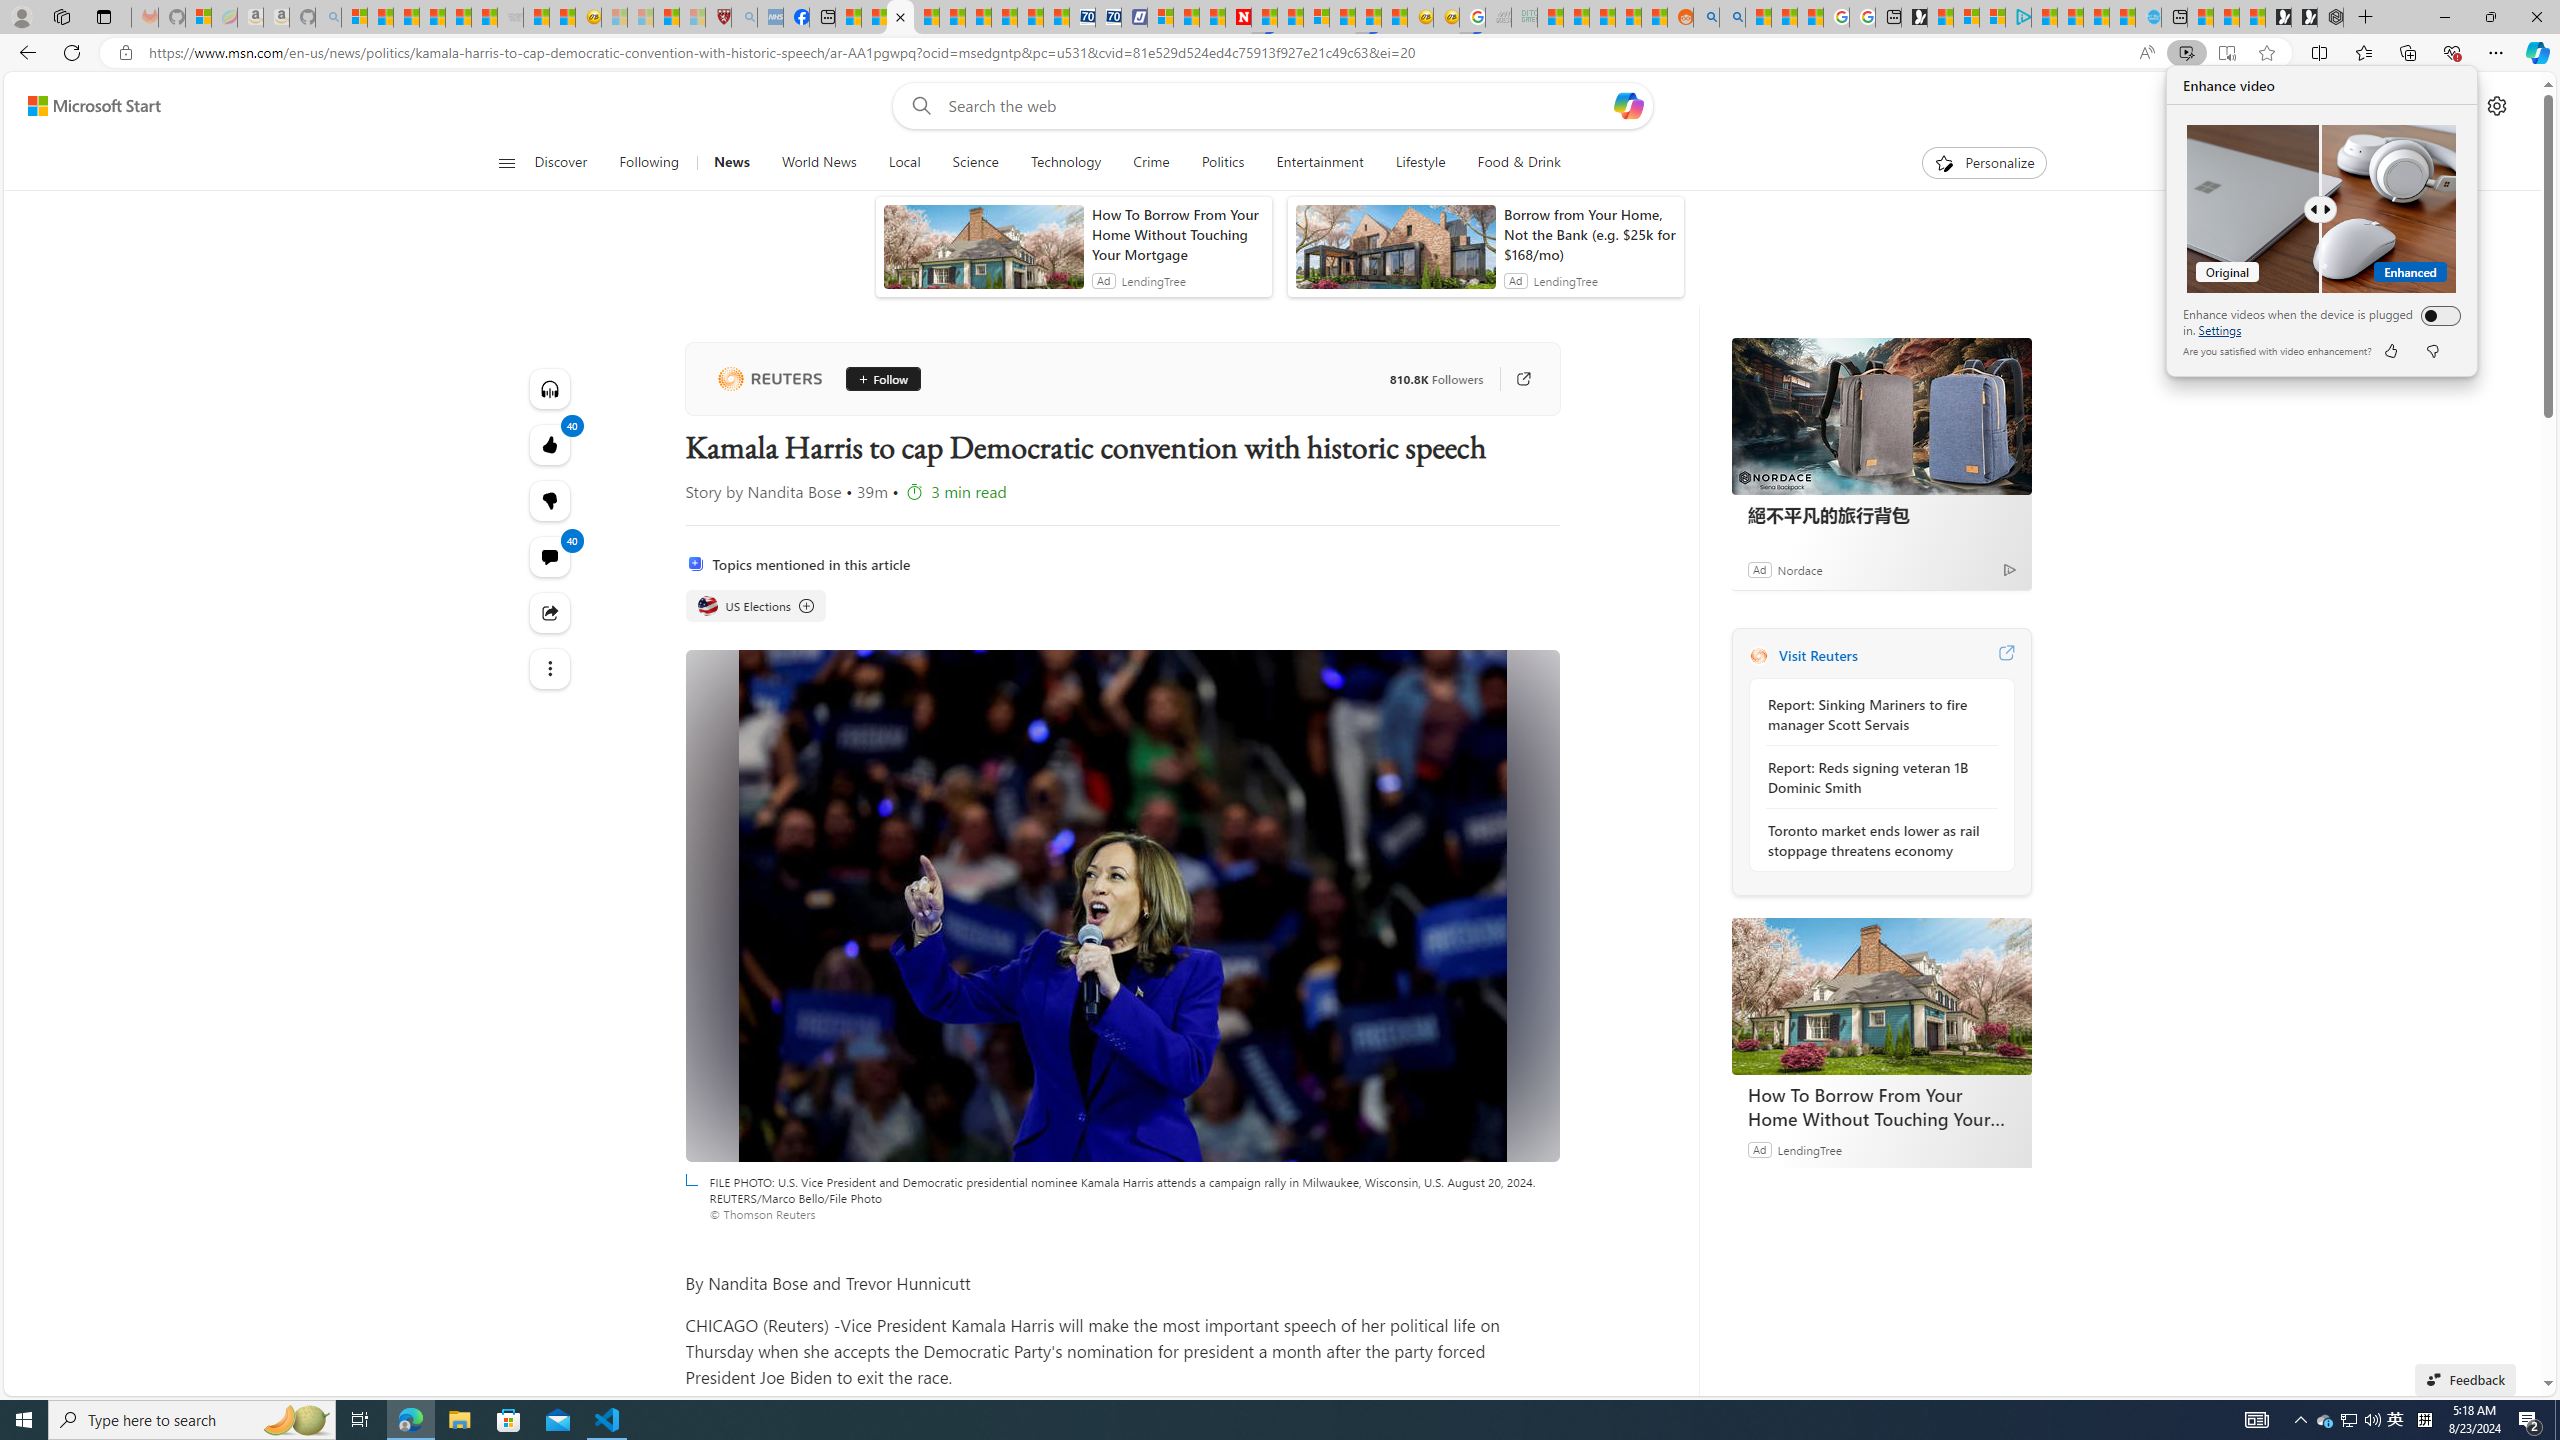  I want to click on Report: Reds signing veteran 1B Dominic Smith, so click(1876, 777).